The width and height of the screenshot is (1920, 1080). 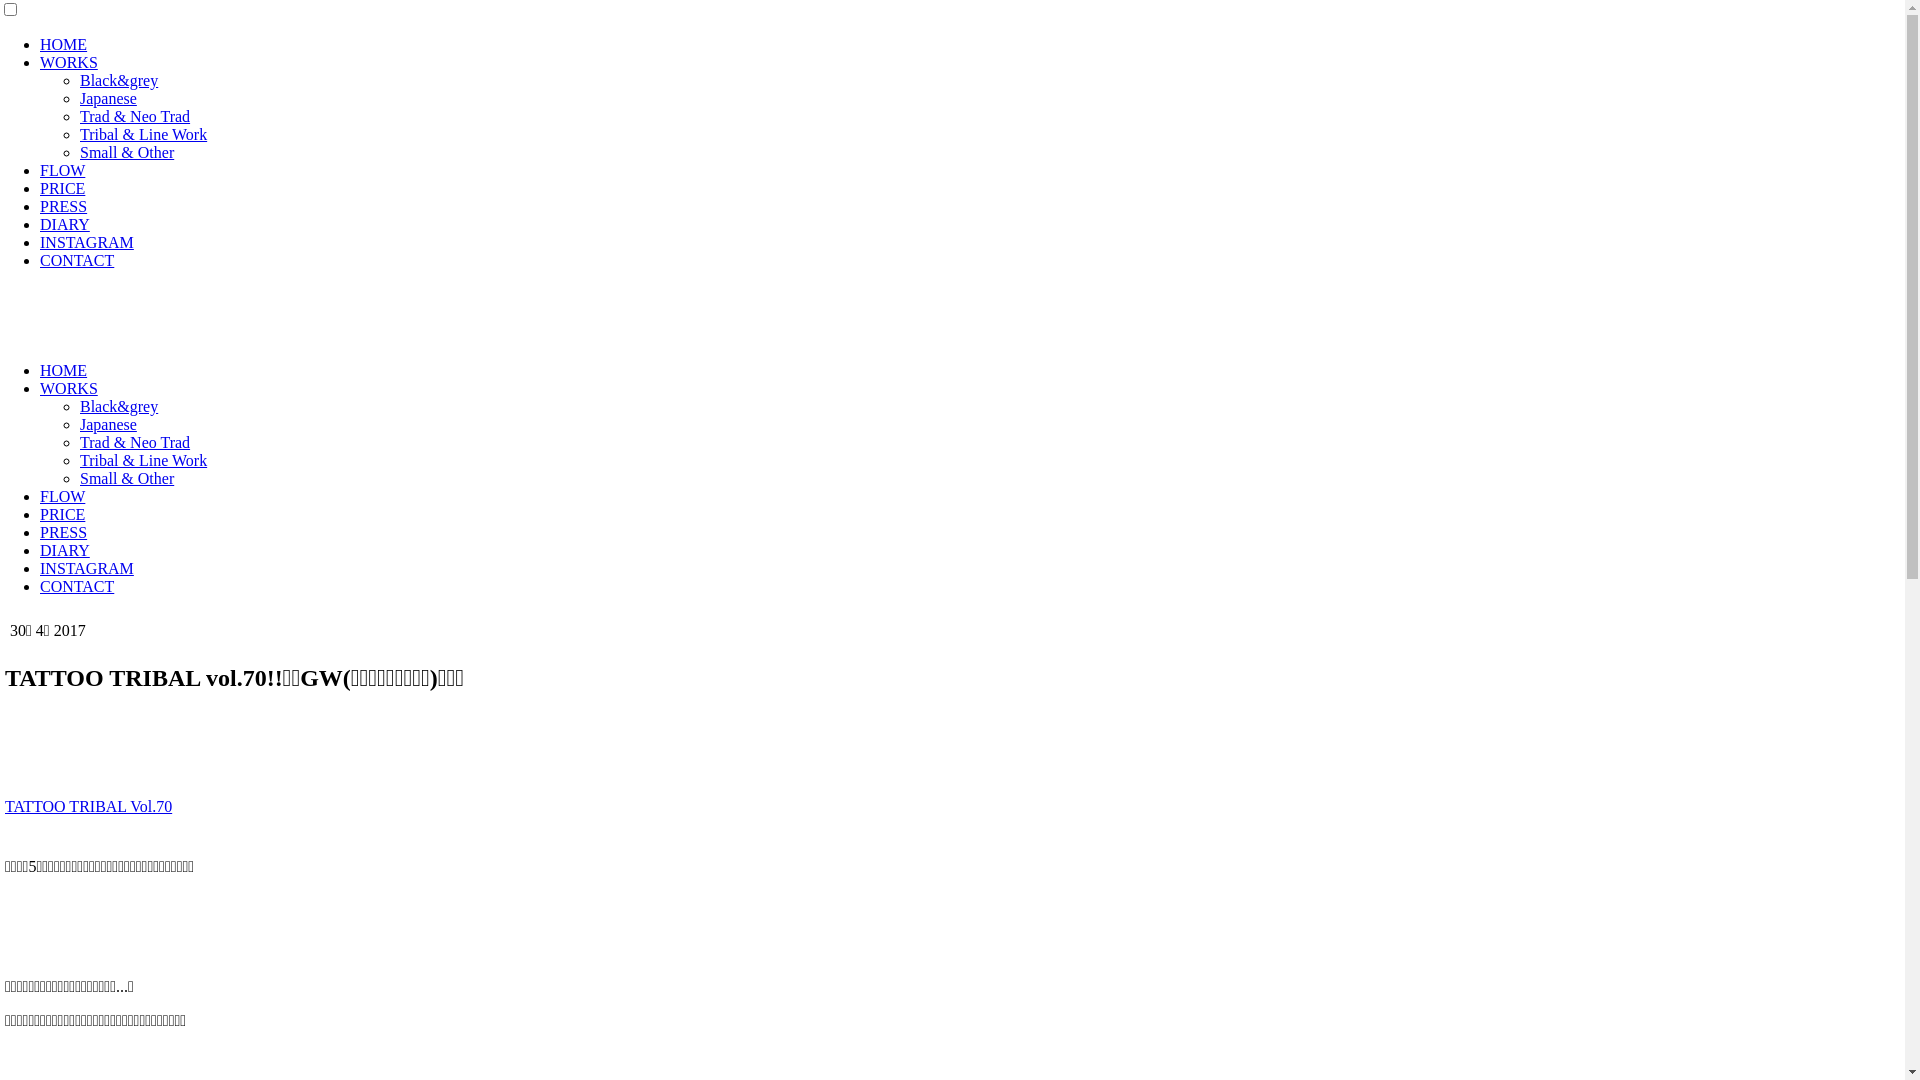 I want to click on PRESS, so click(x=64, y=532).